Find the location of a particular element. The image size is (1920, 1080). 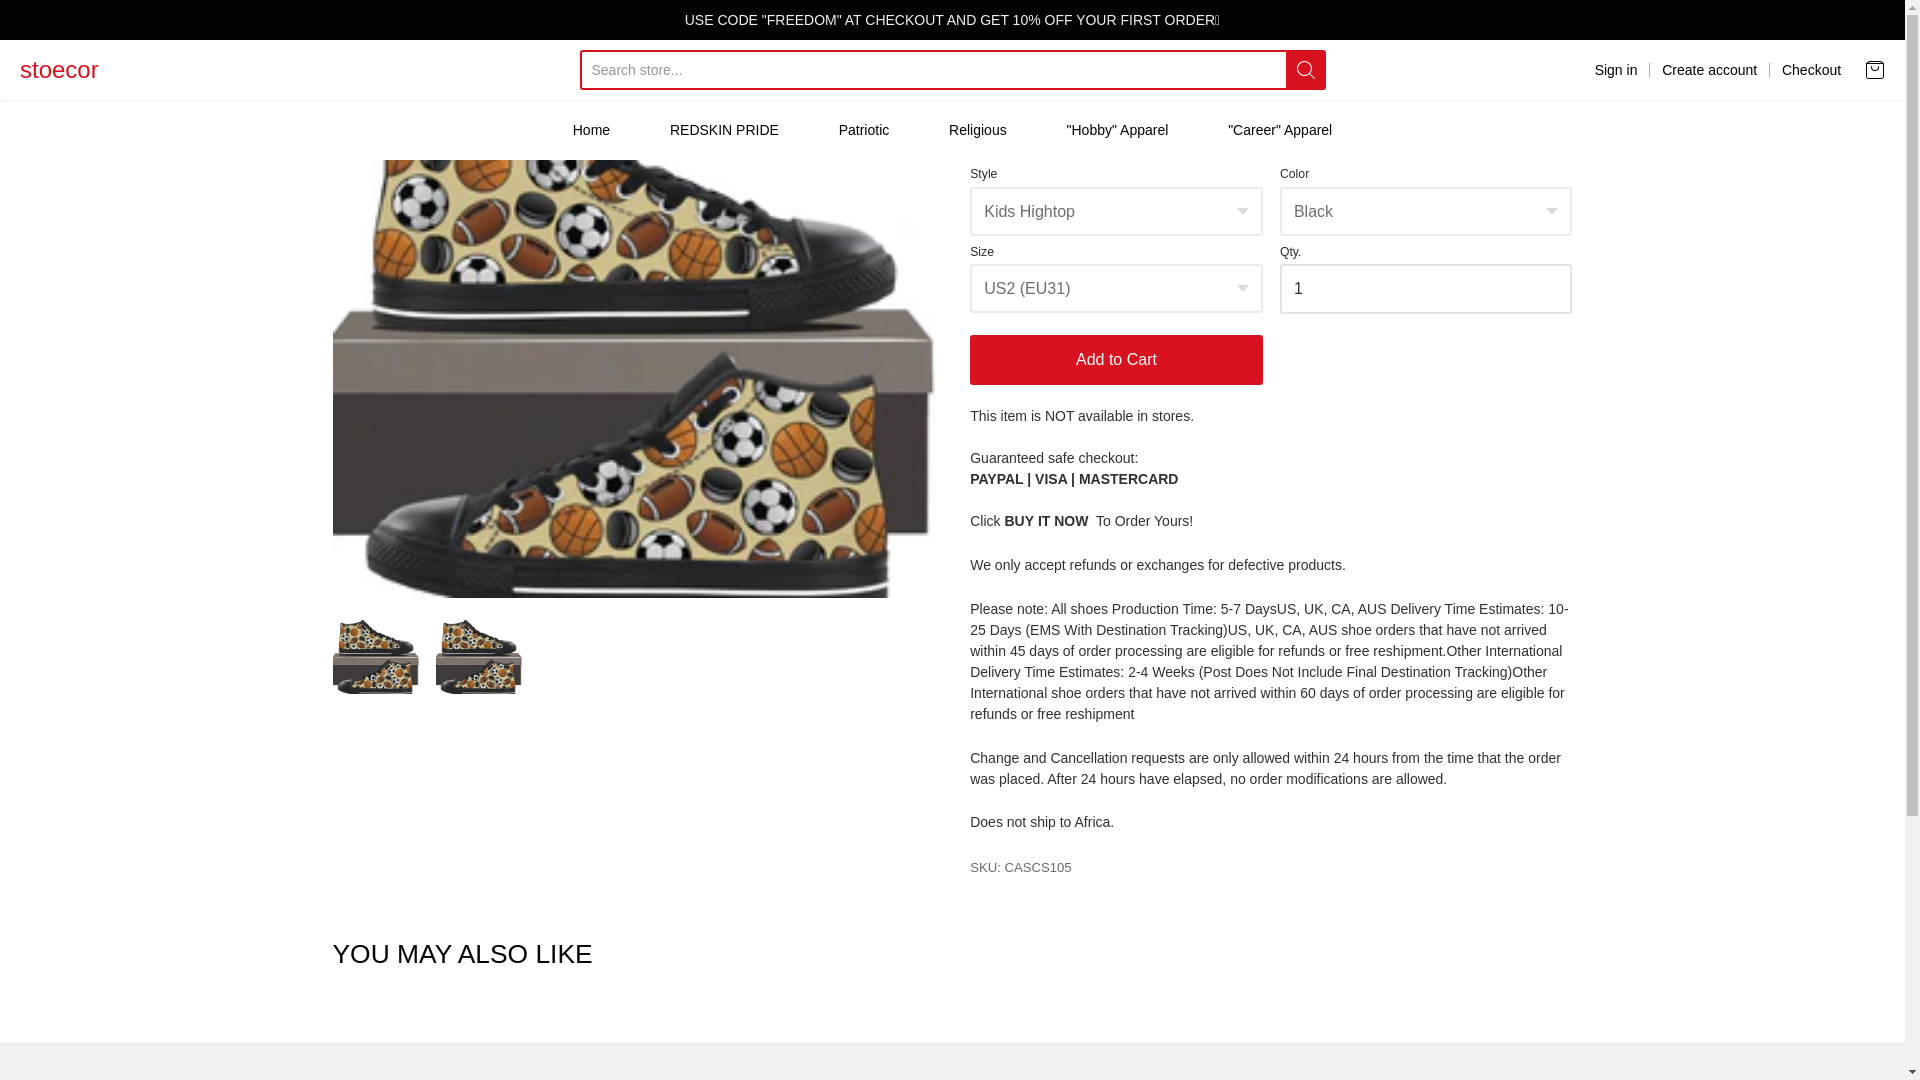

Create account is located at coordinates (1709, 70).